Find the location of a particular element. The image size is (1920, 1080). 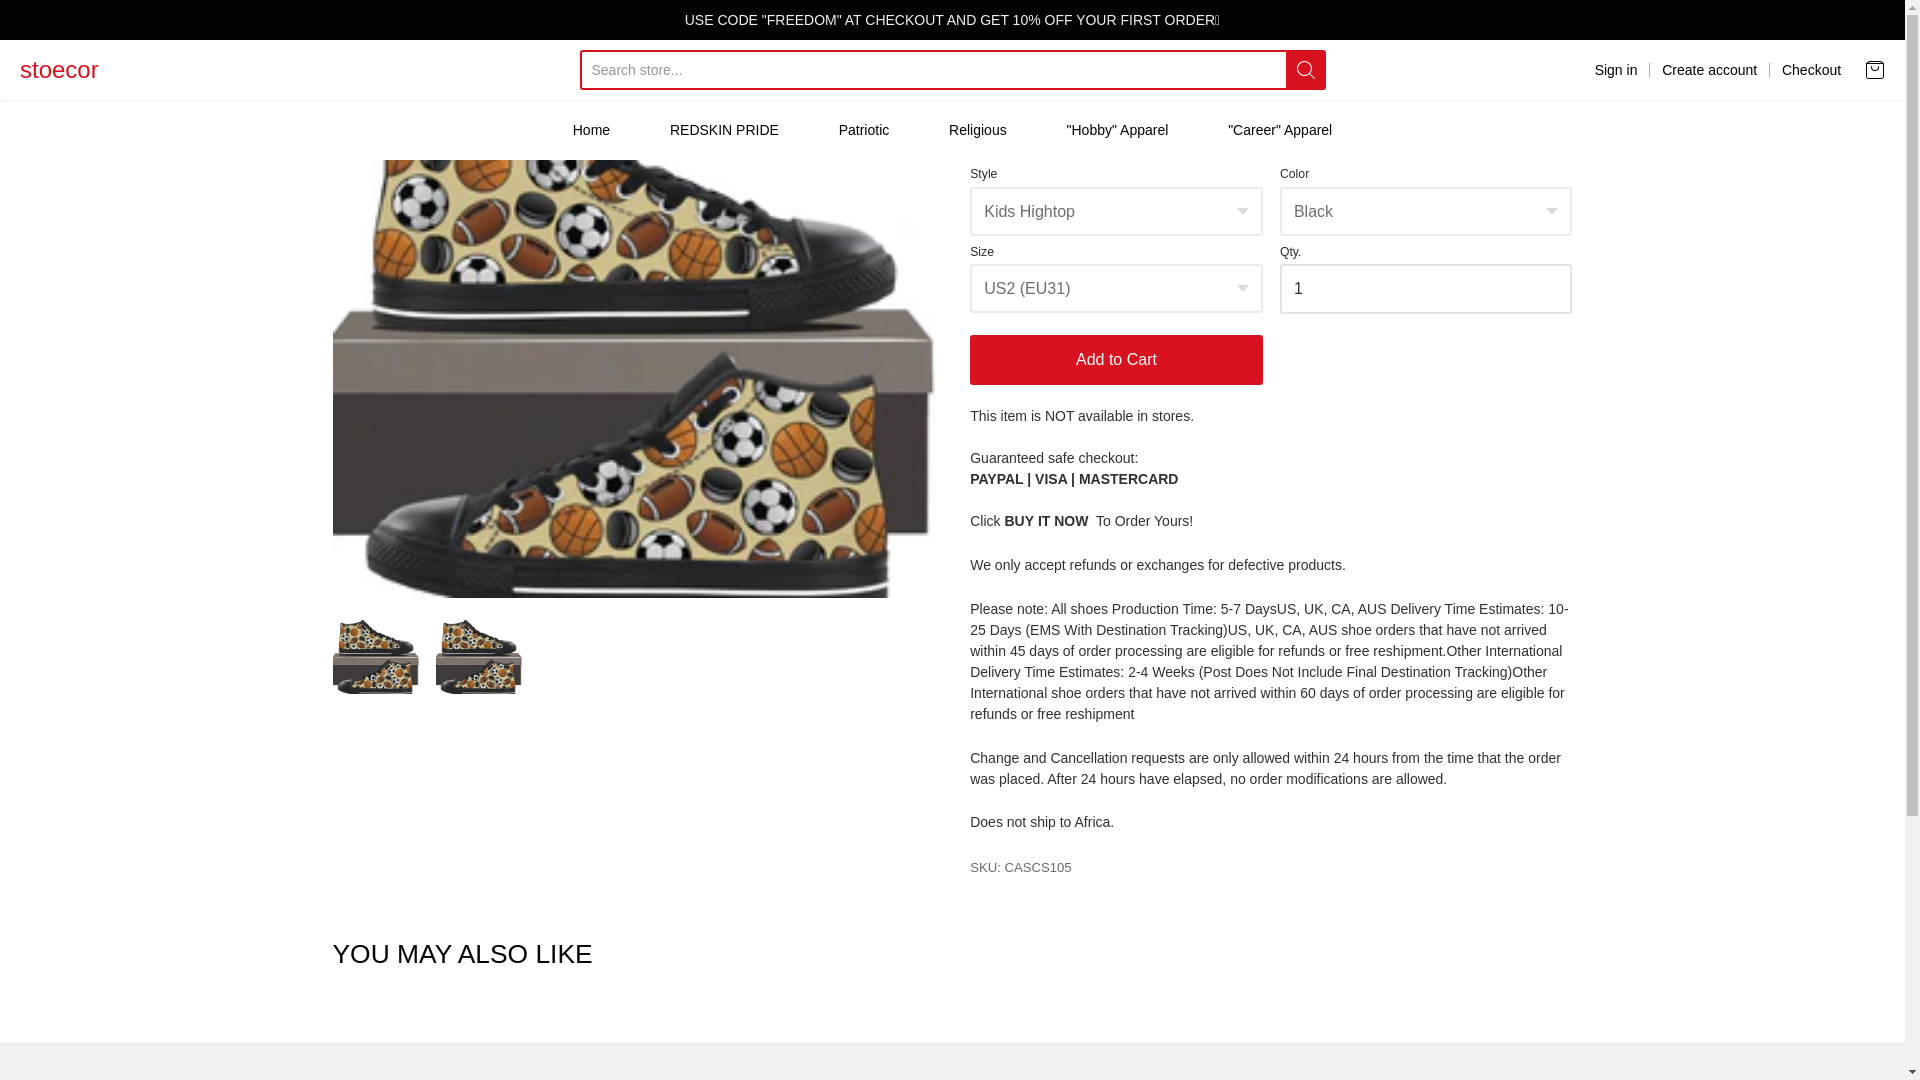

Create account is located at coordinates (1709, 70).